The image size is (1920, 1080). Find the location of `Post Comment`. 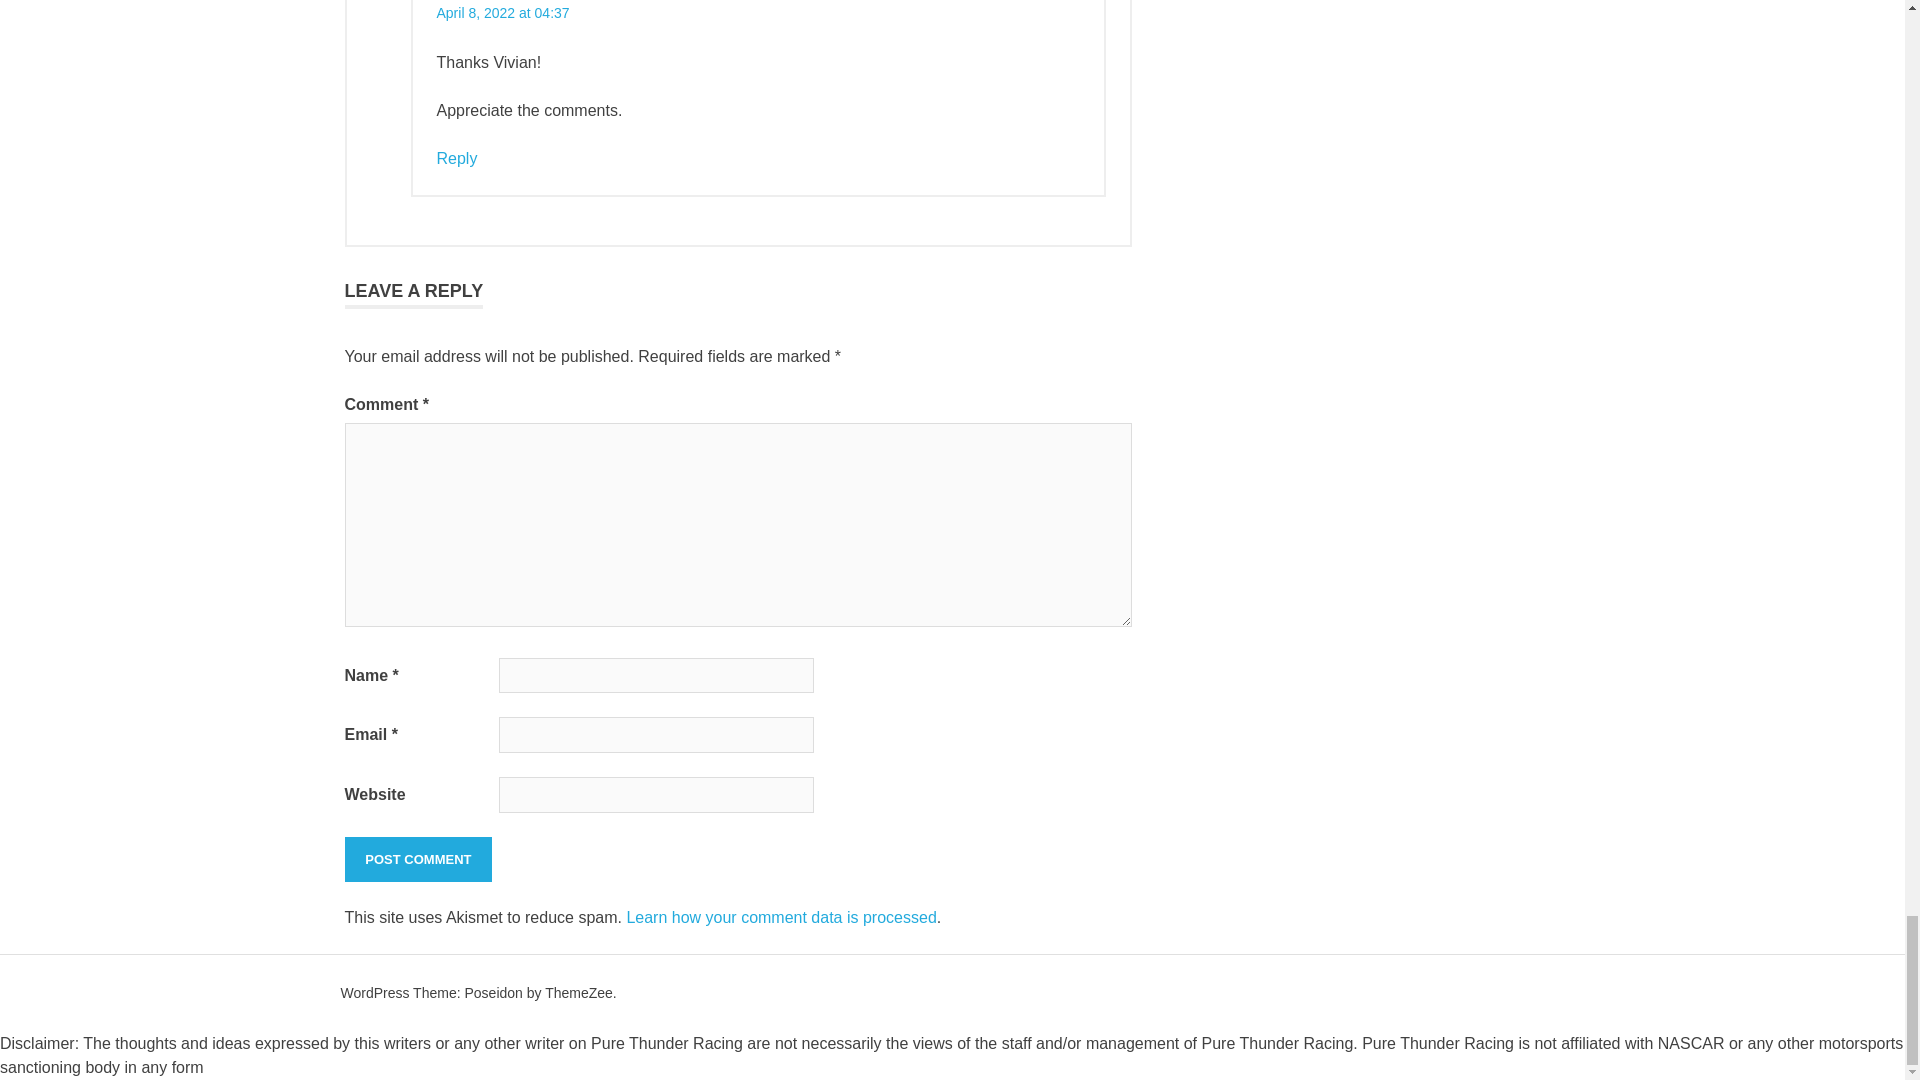

Post Comment is located at coordinates (417, 860).